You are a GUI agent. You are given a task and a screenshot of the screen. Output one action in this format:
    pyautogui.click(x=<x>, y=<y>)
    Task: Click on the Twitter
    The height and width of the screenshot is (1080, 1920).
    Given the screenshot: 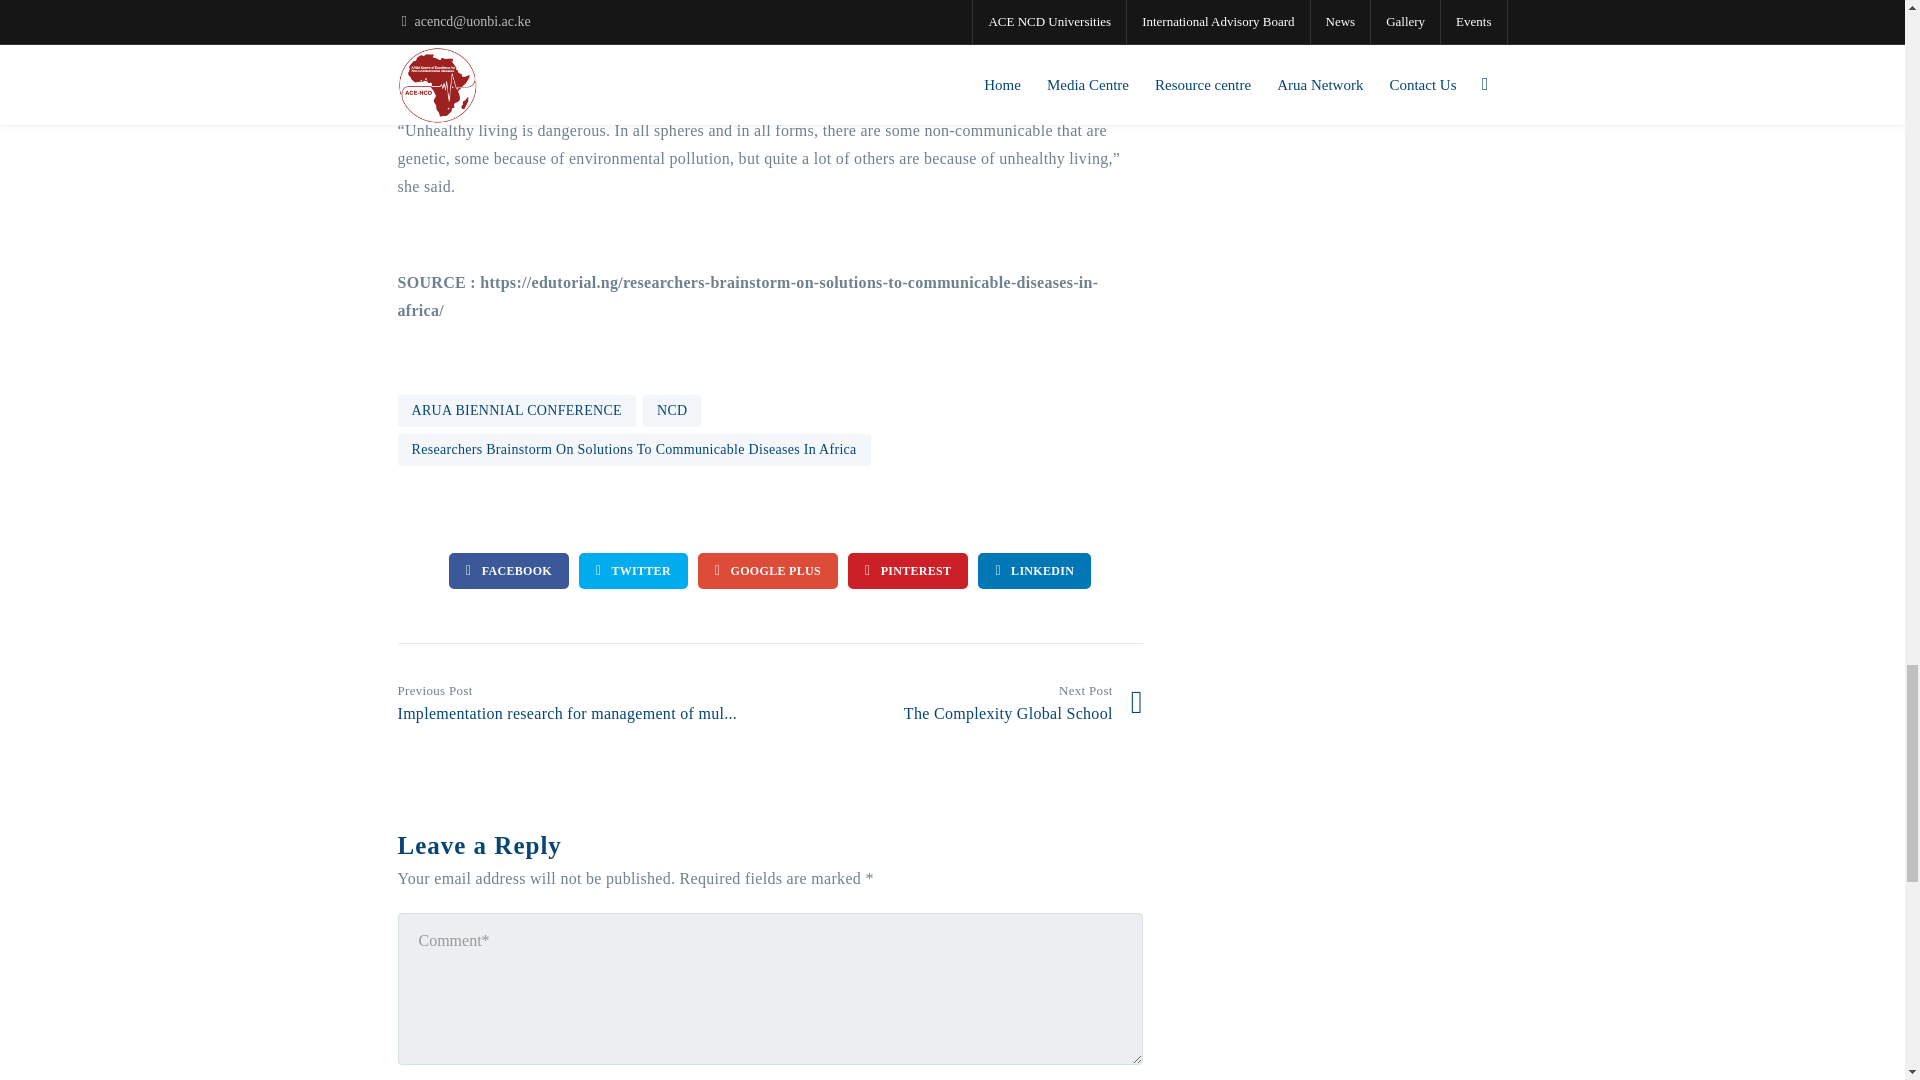 What is the action you would take?
    pyautogui.click(x=633, y=570)
    